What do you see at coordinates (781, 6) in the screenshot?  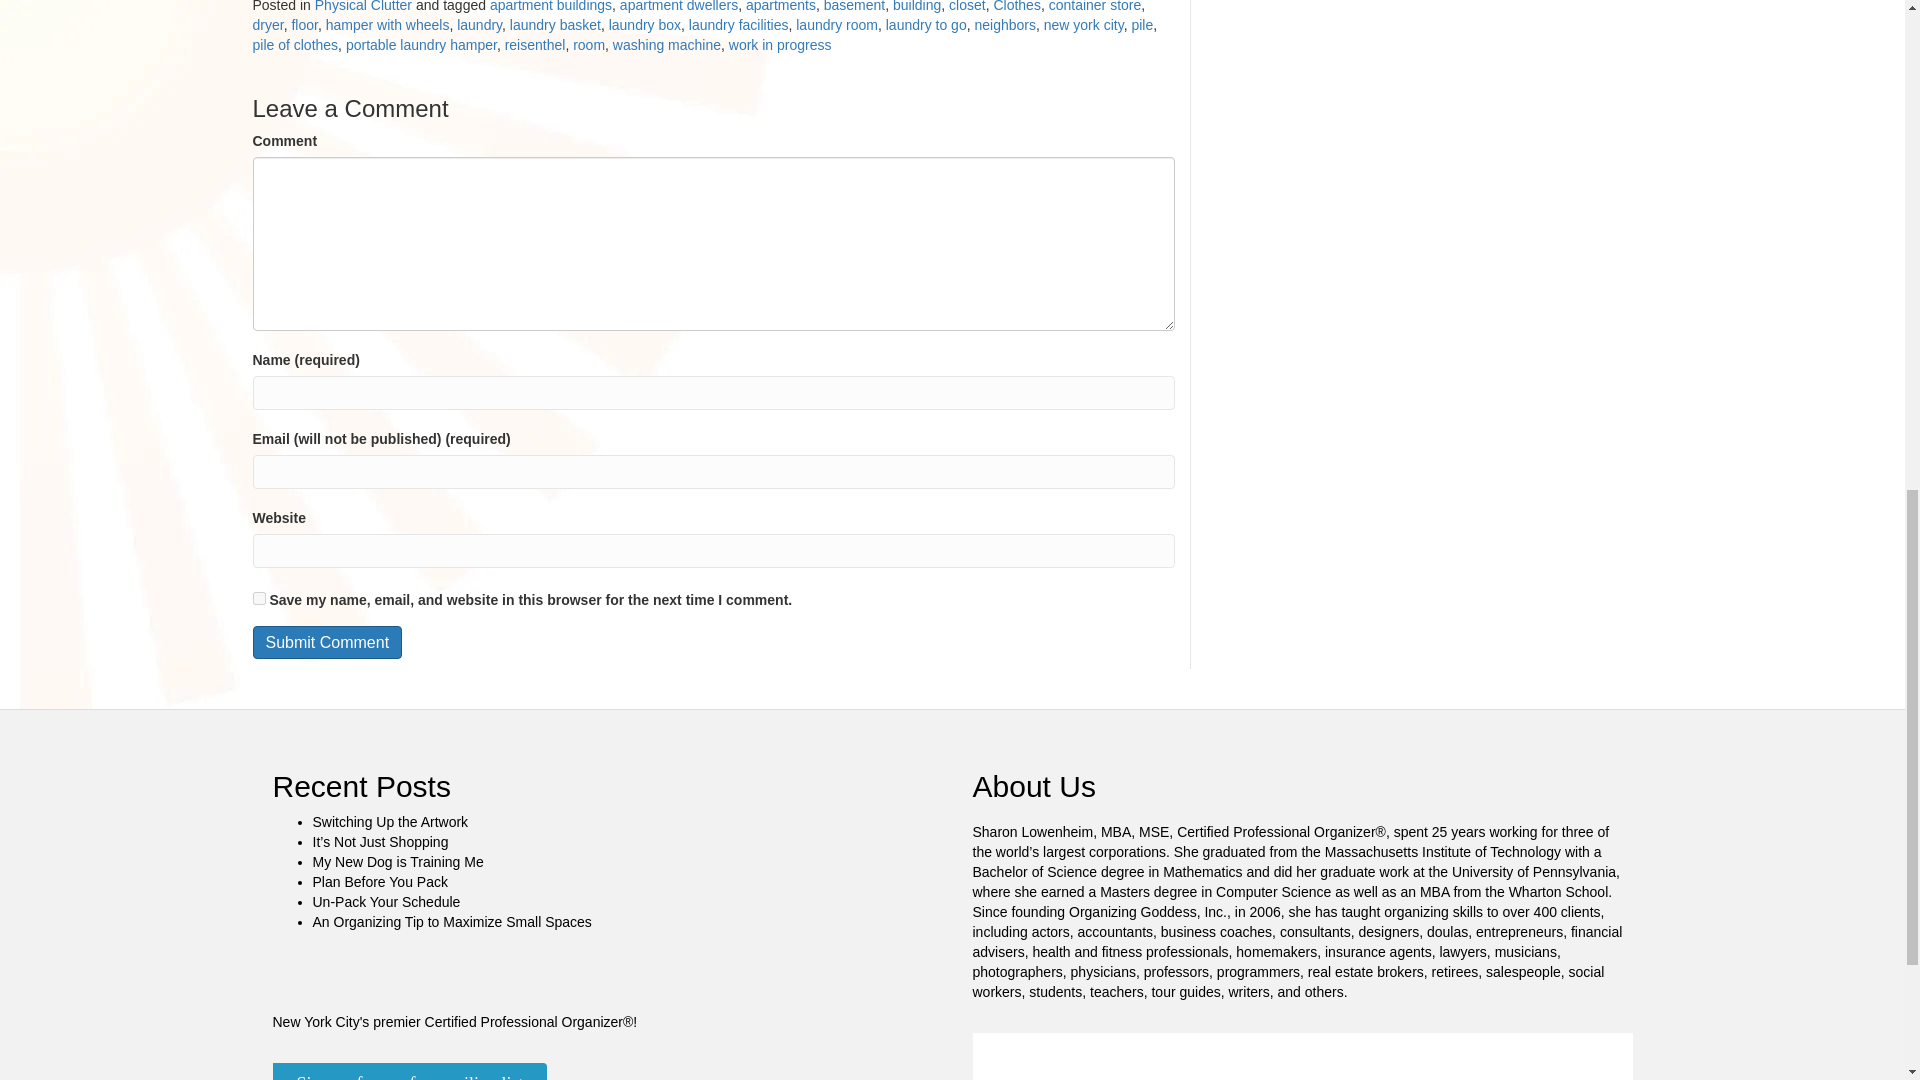 I see `apartments` at bounding box center [781, 6].